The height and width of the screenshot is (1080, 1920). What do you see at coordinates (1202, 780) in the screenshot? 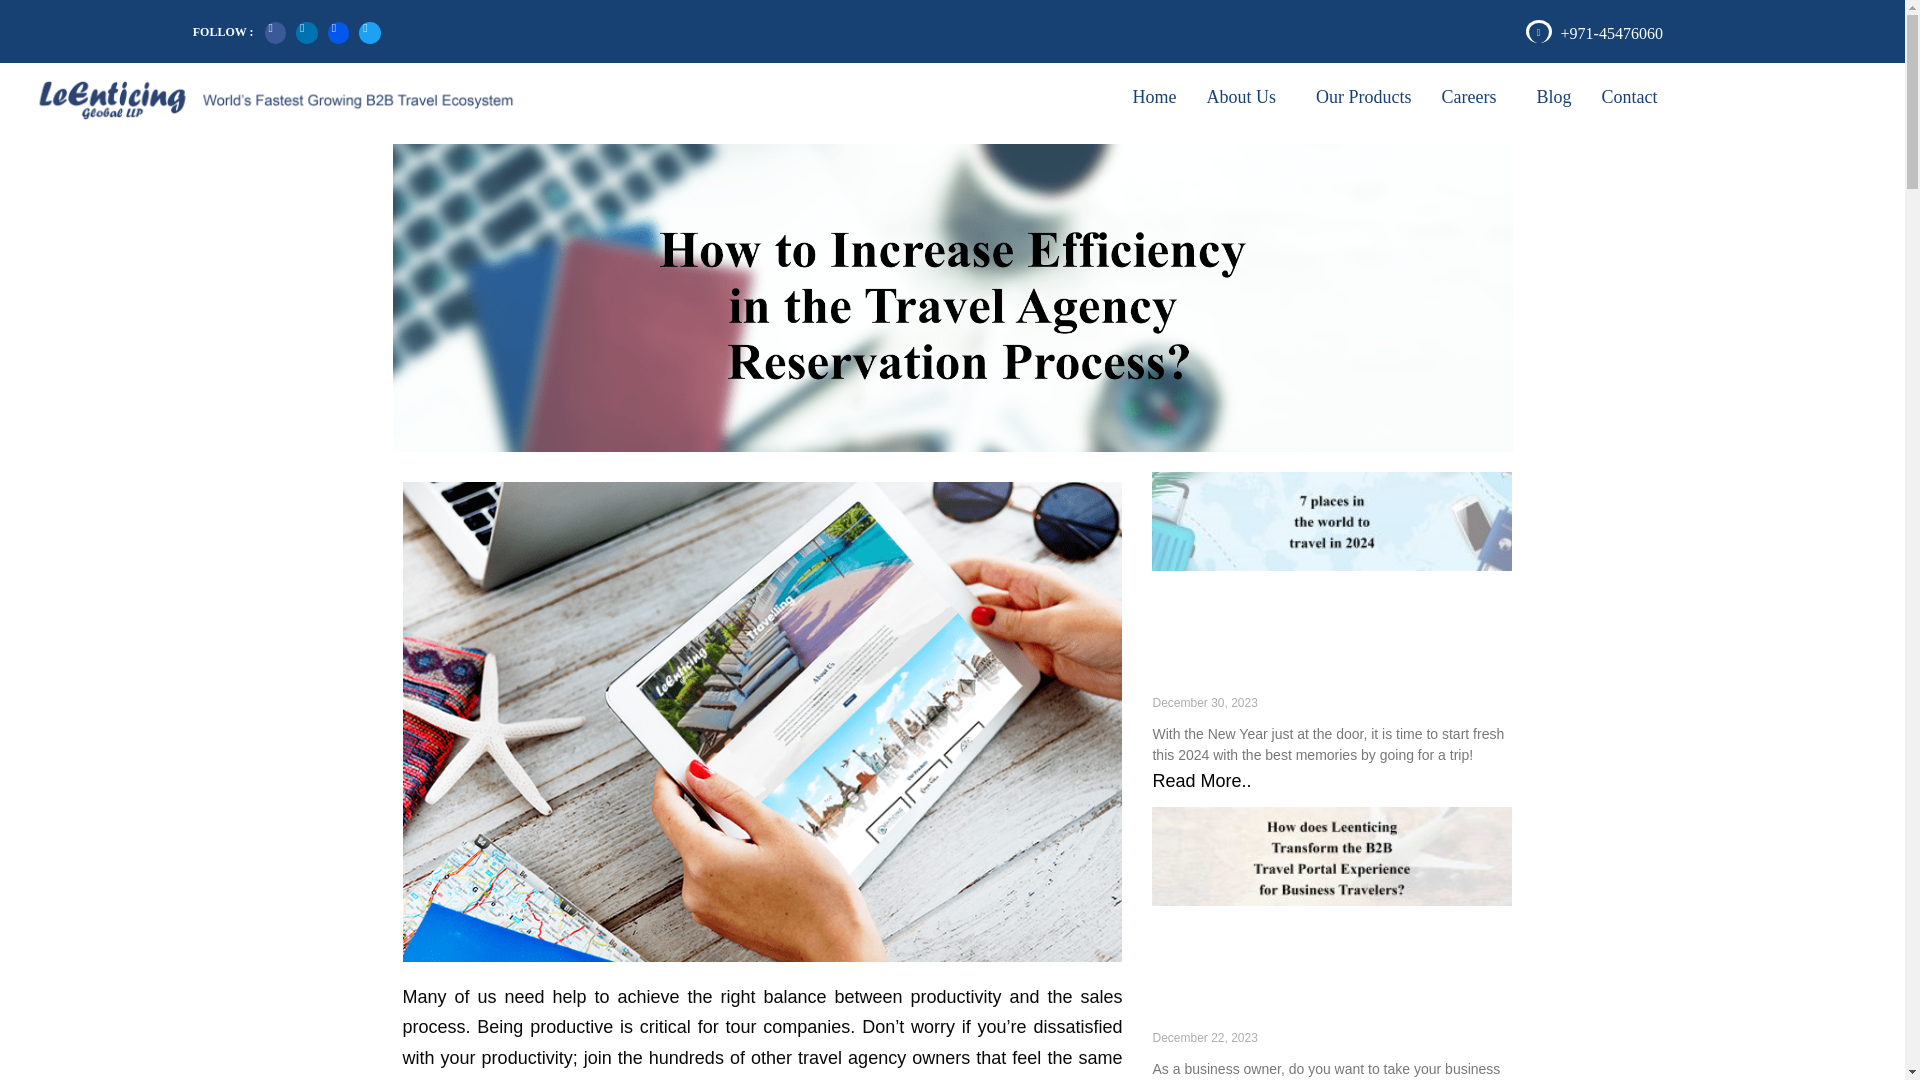
I see `Read More..` at bounding box center [1202, 780].